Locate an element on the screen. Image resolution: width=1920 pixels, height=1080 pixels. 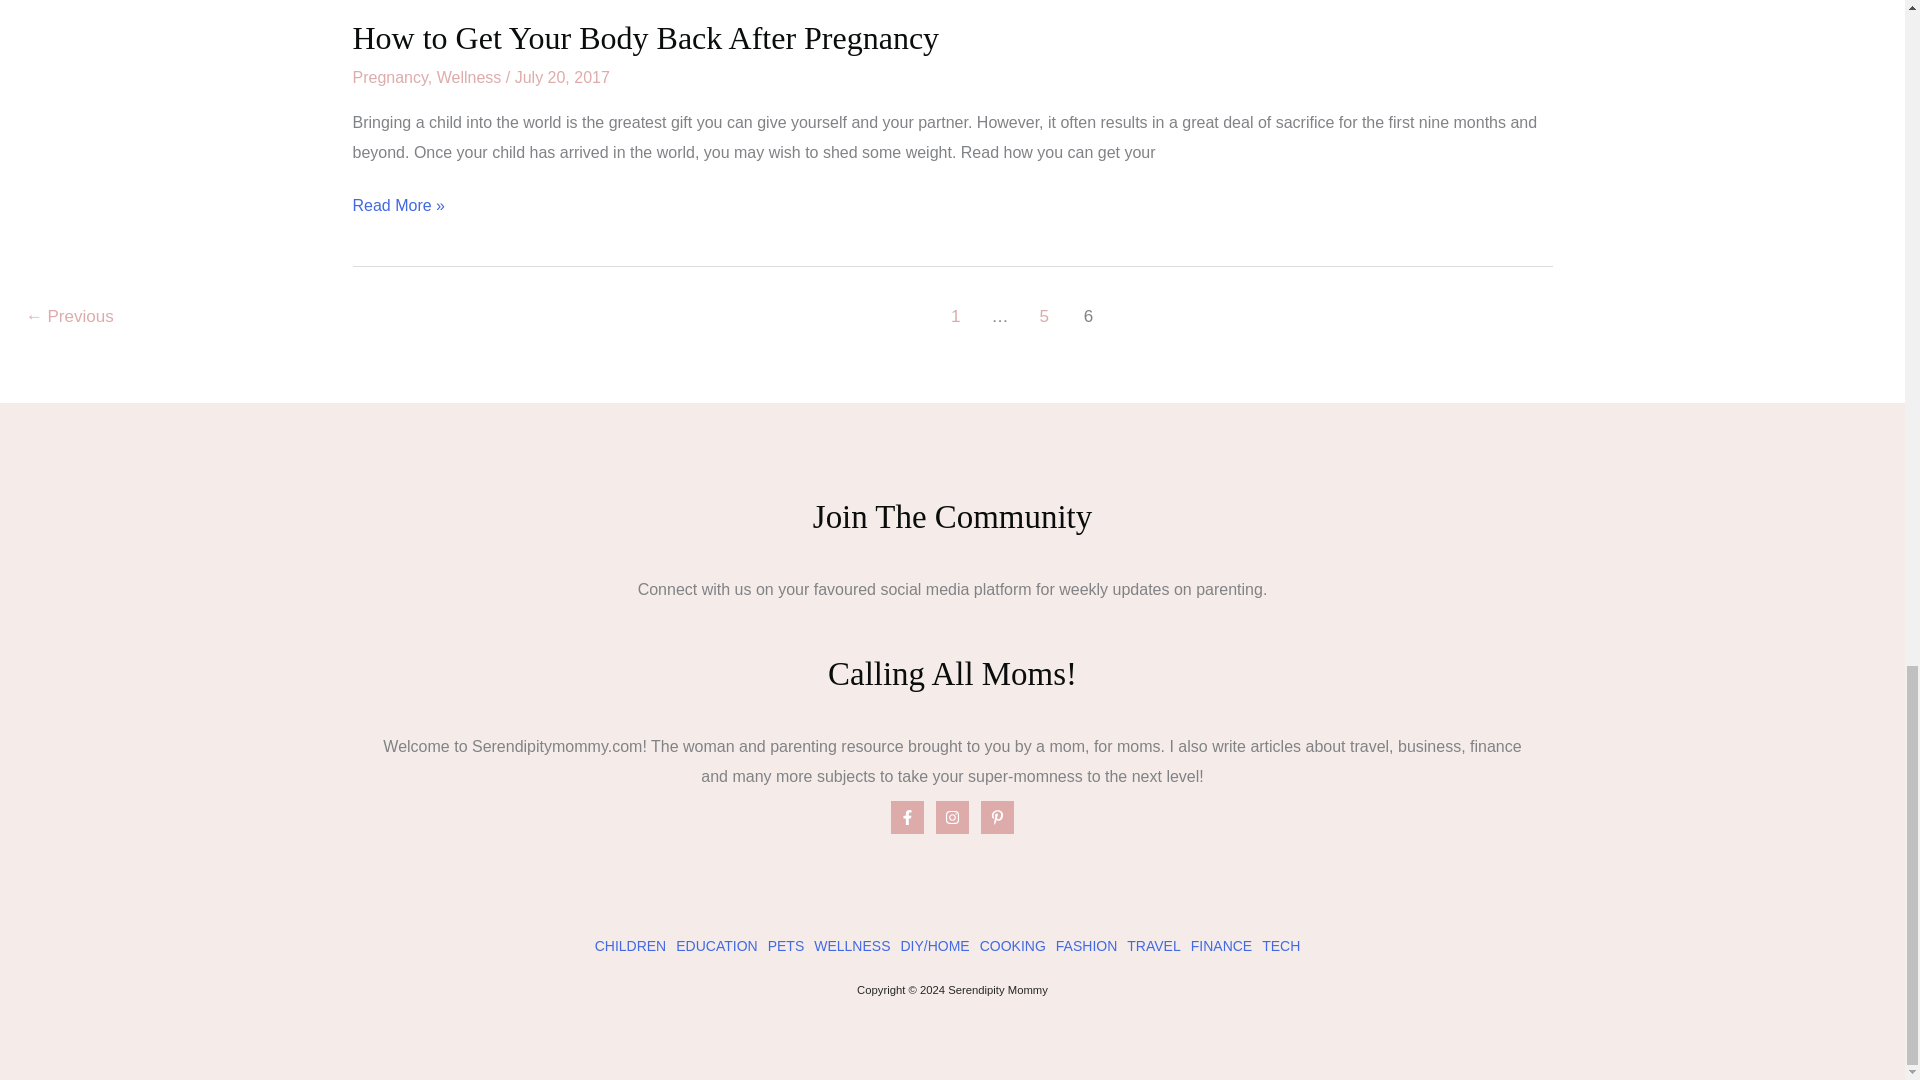
EDUCATION is located at coordinates (716, 946).